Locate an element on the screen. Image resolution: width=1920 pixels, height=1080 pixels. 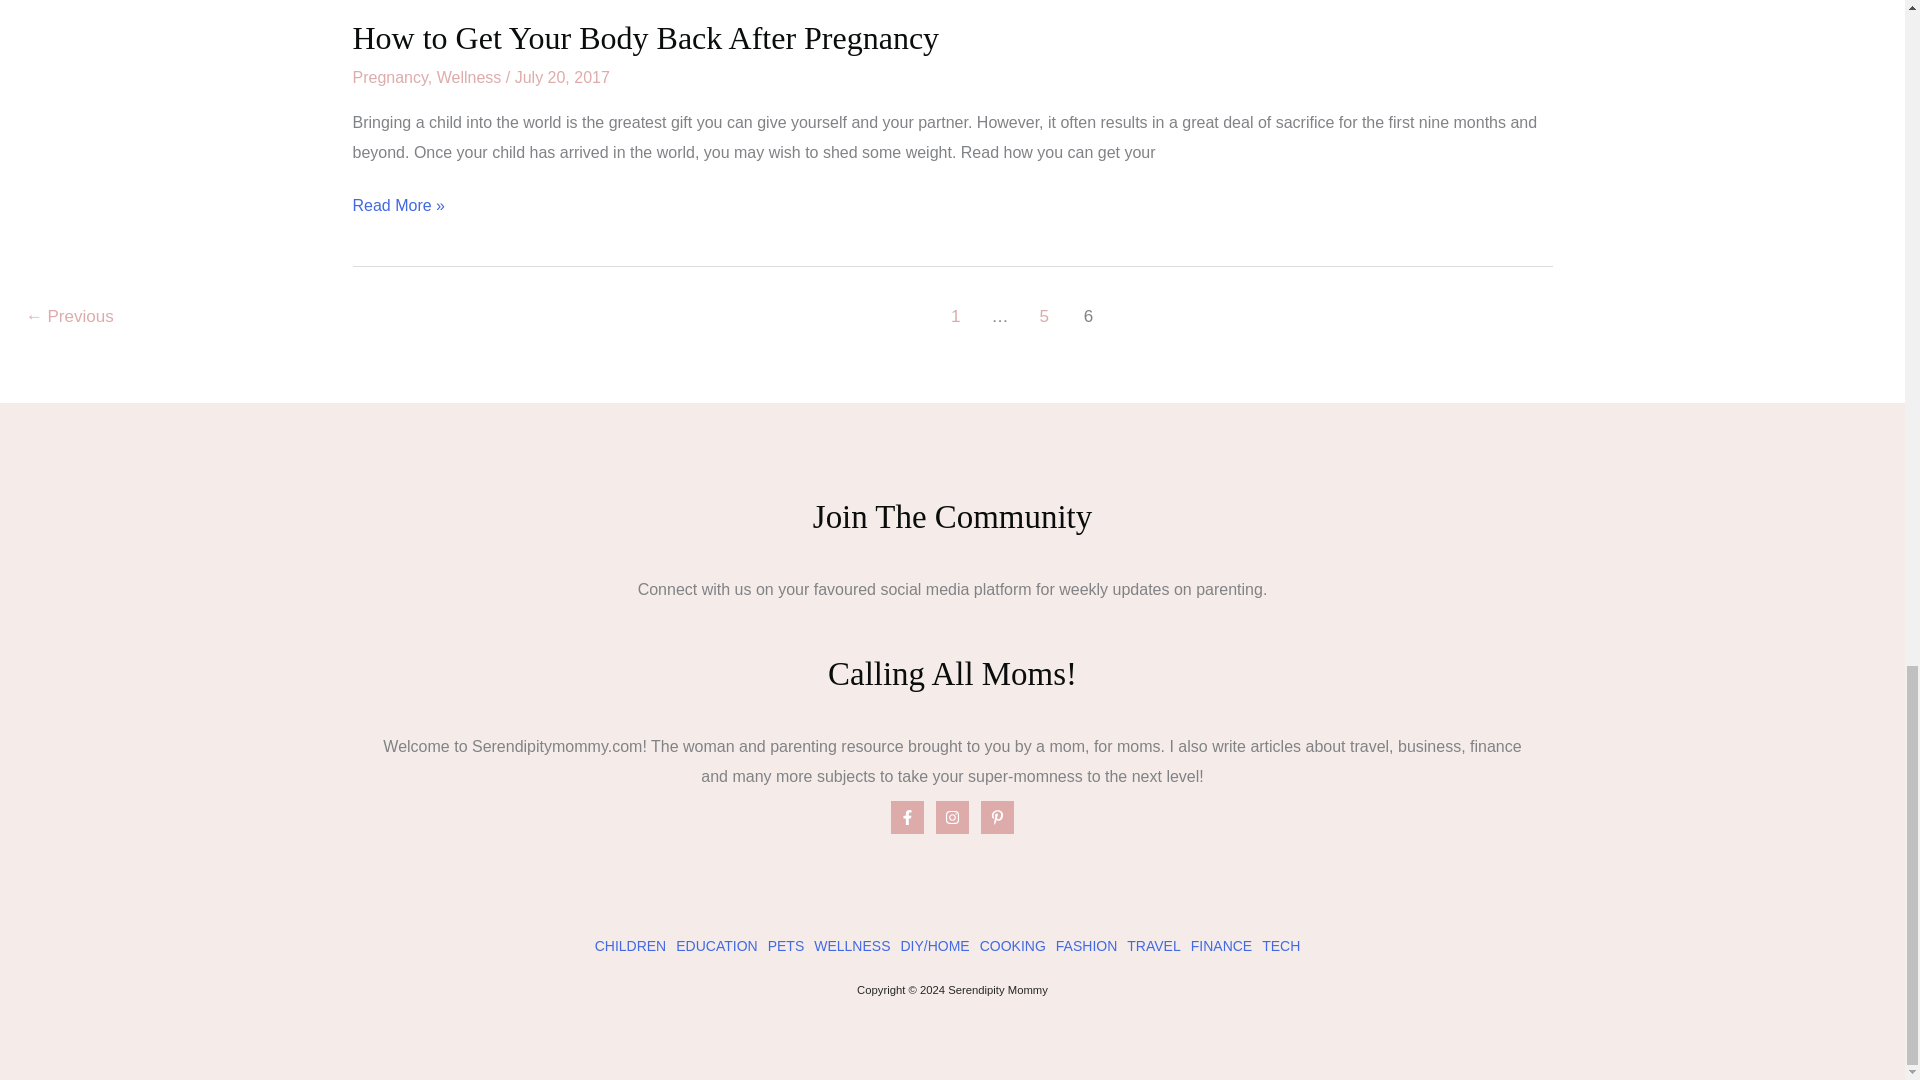
EDUCATION is located at coordinates (716, 946).